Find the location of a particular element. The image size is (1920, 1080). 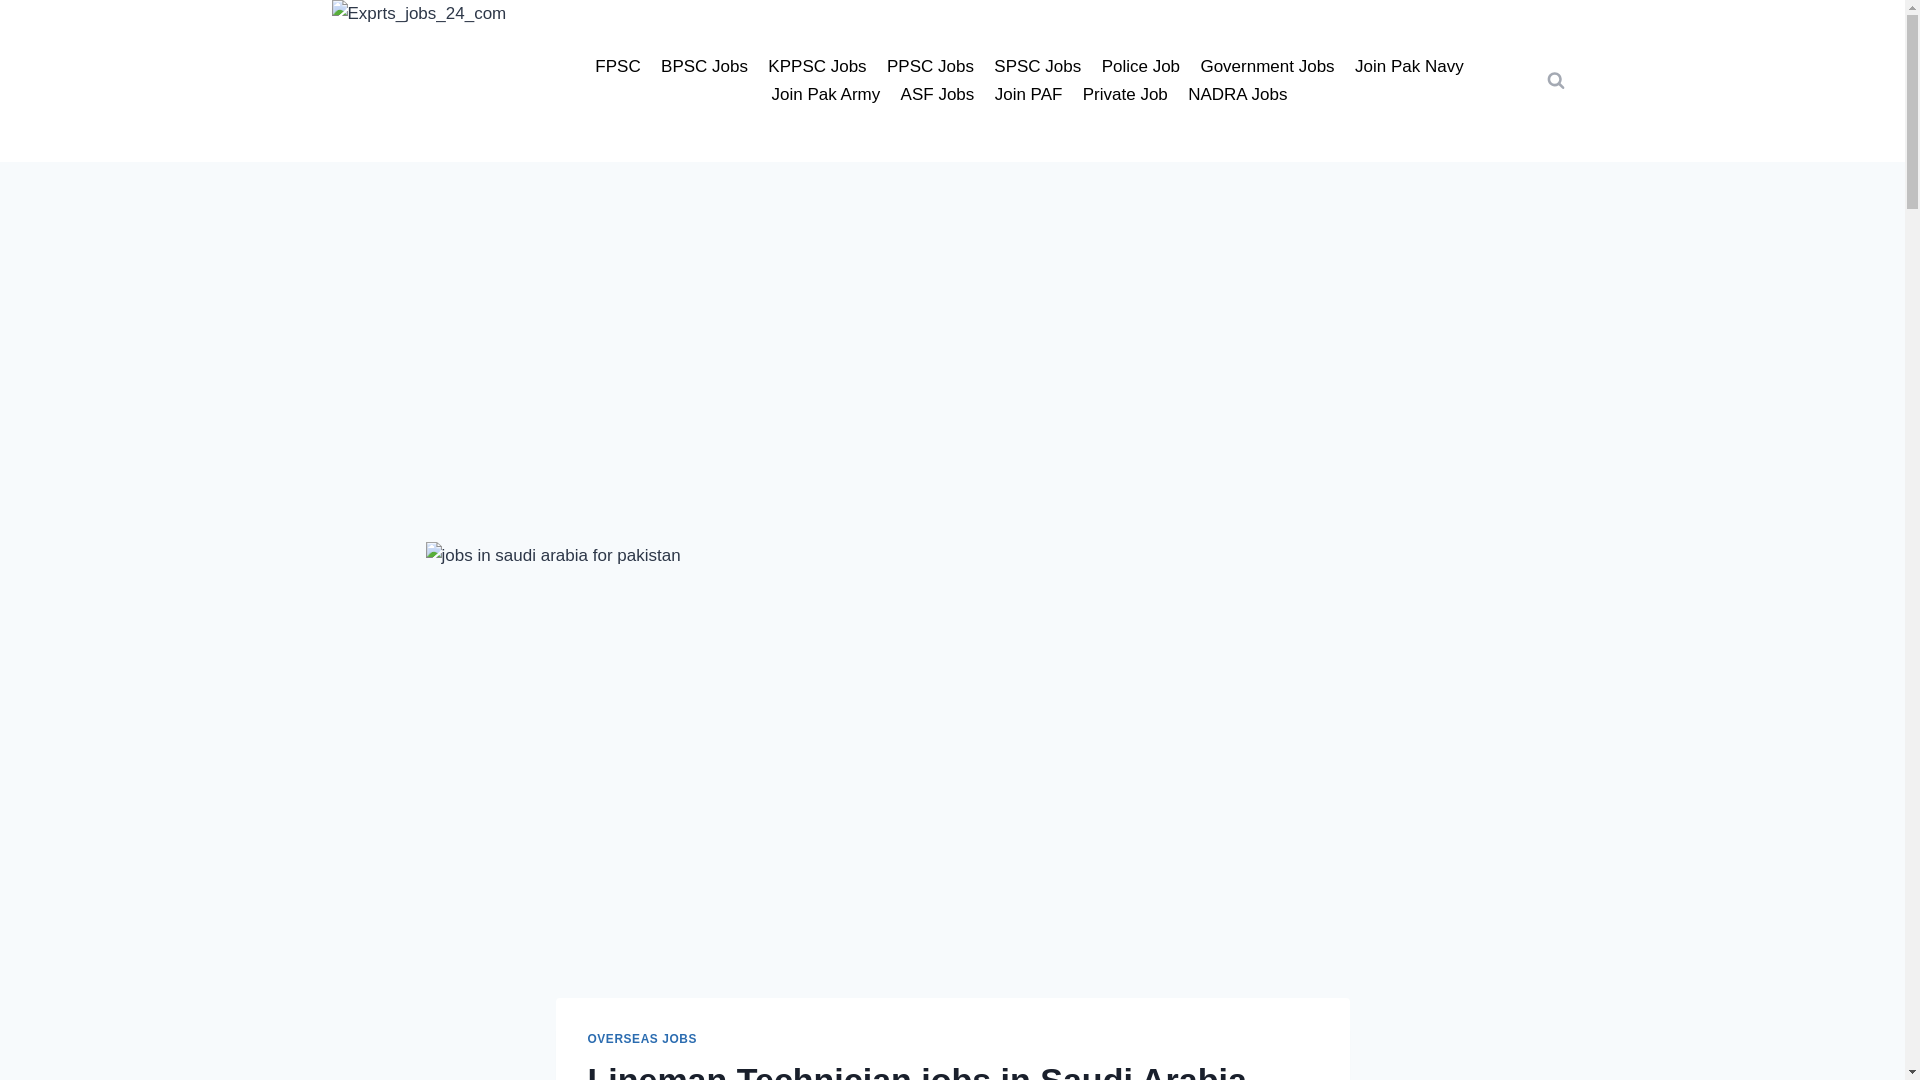

SPSC Jobs is located at coordinates (1036, 66).